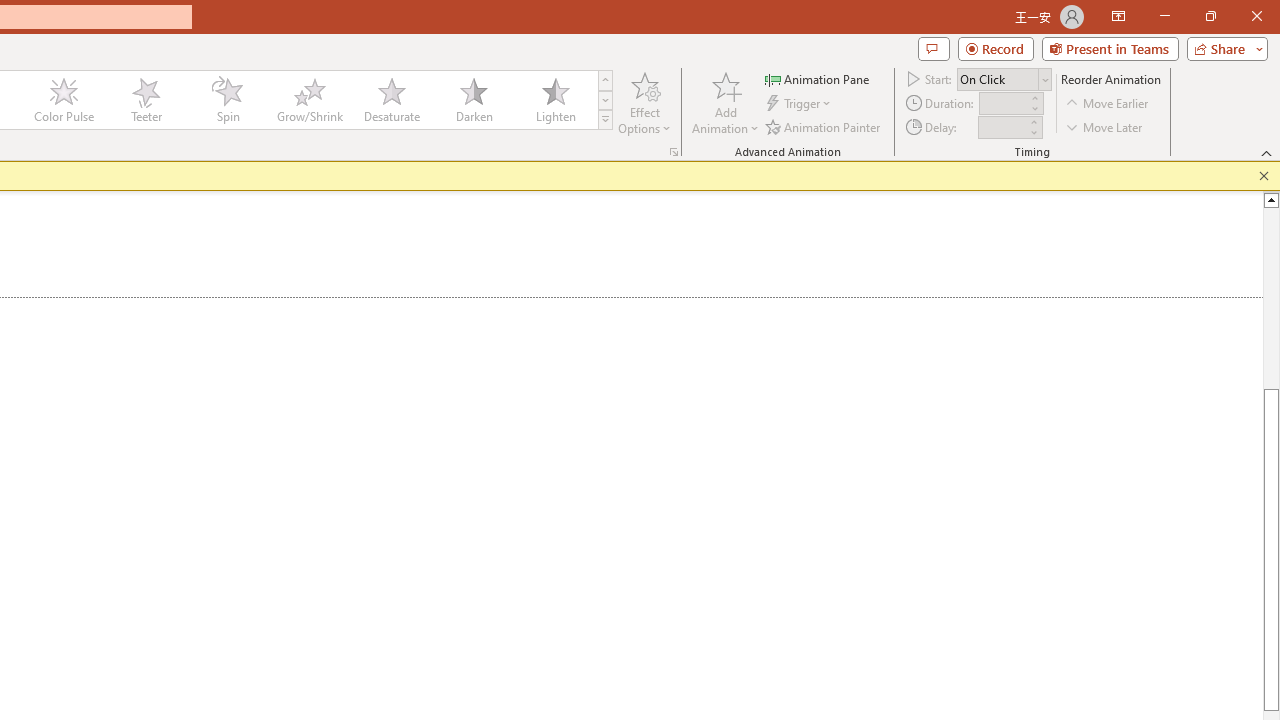 This screenshot has width=1280, height=720. I want to click on Animation Painter, so click(824, 126).